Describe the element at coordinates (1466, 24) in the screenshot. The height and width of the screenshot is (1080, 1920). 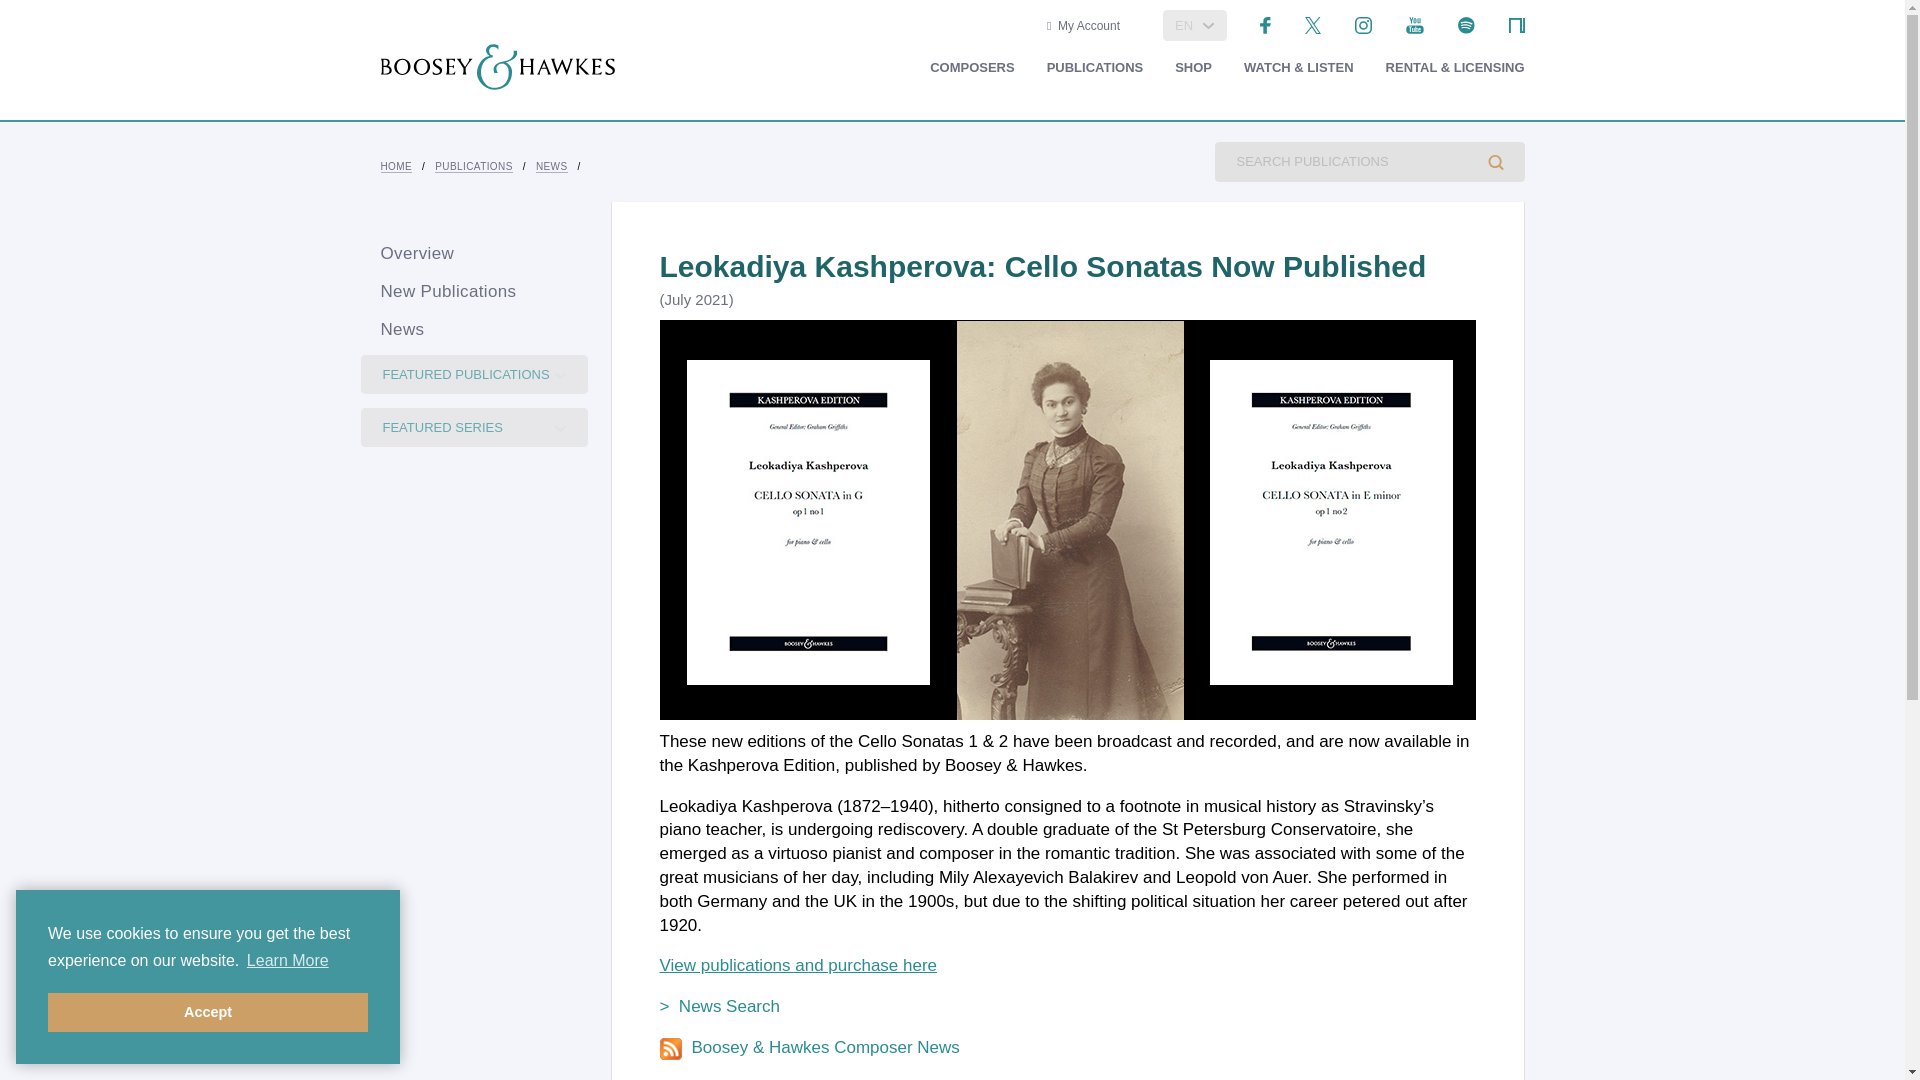
I see `Listen on Spotify` at that location.